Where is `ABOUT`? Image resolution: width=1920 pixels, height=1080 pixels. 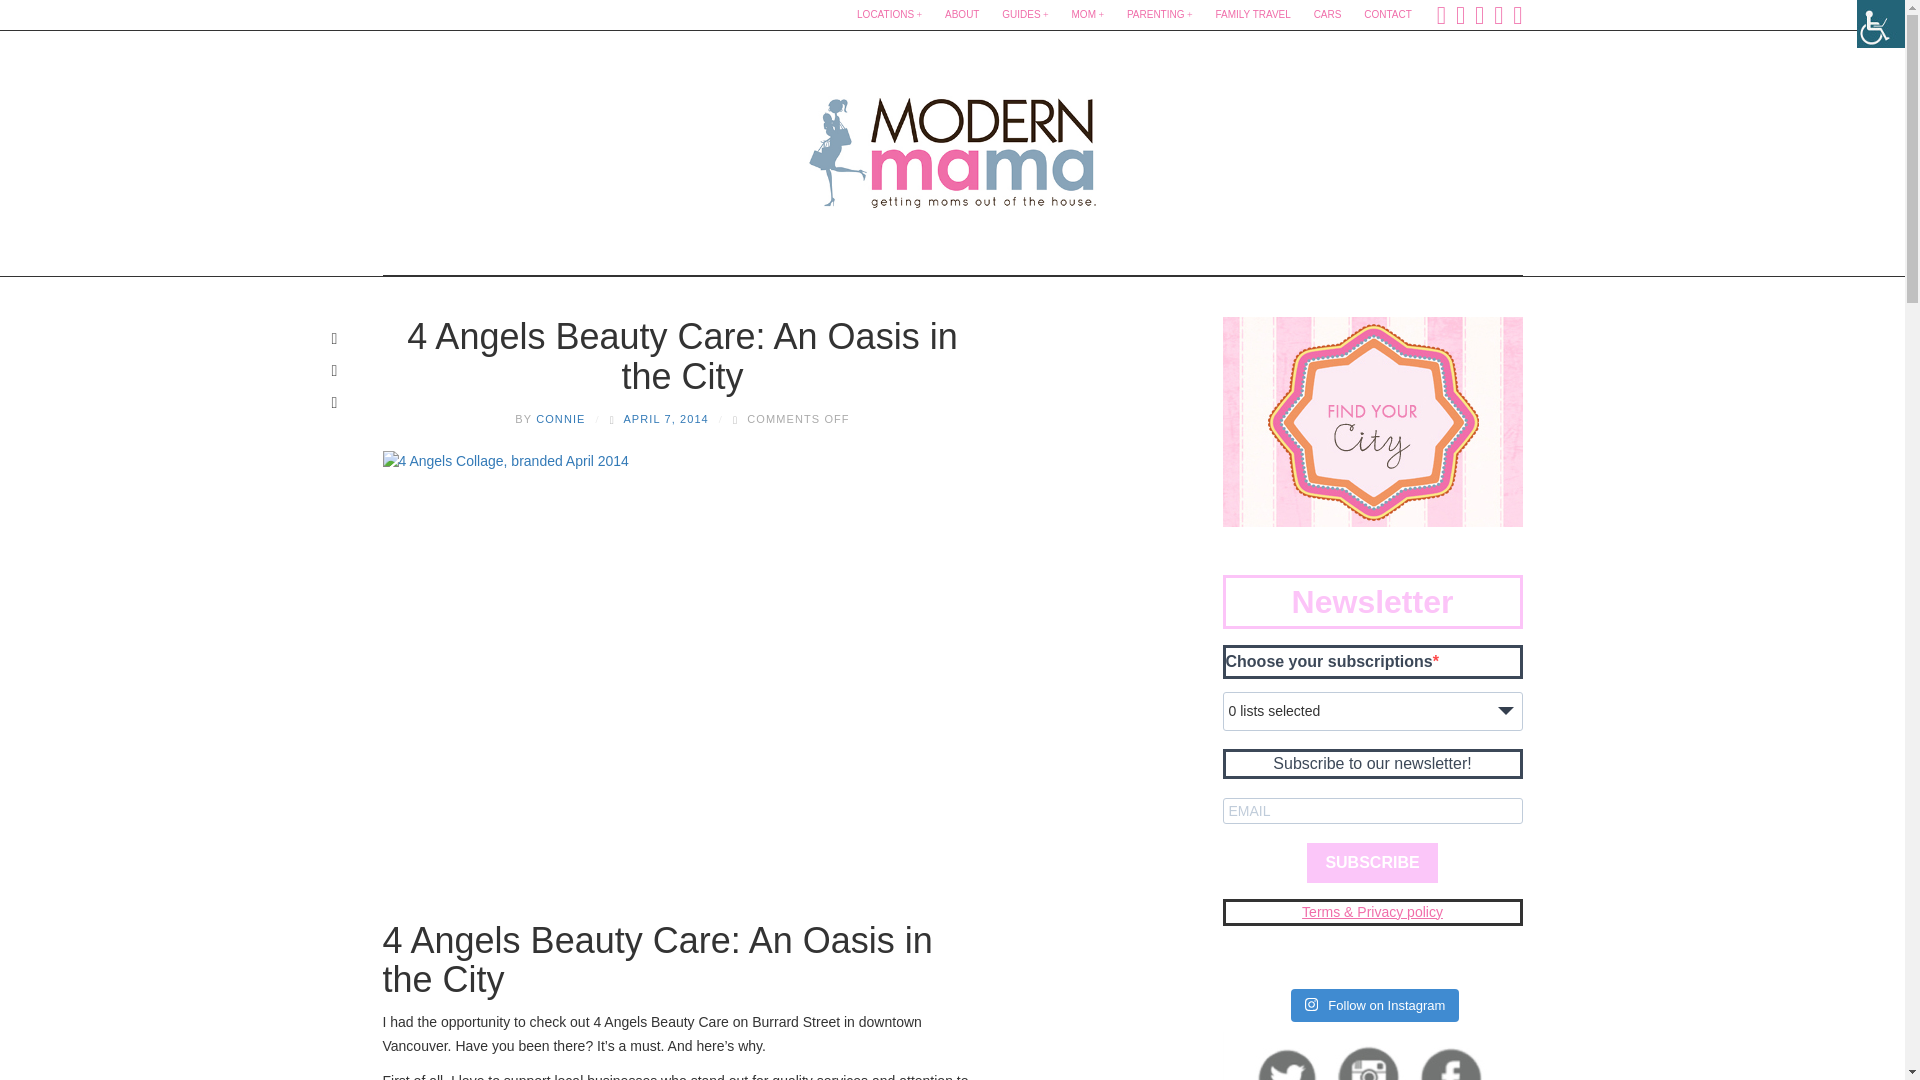 ABOUT is located at coordinates (962, 15).